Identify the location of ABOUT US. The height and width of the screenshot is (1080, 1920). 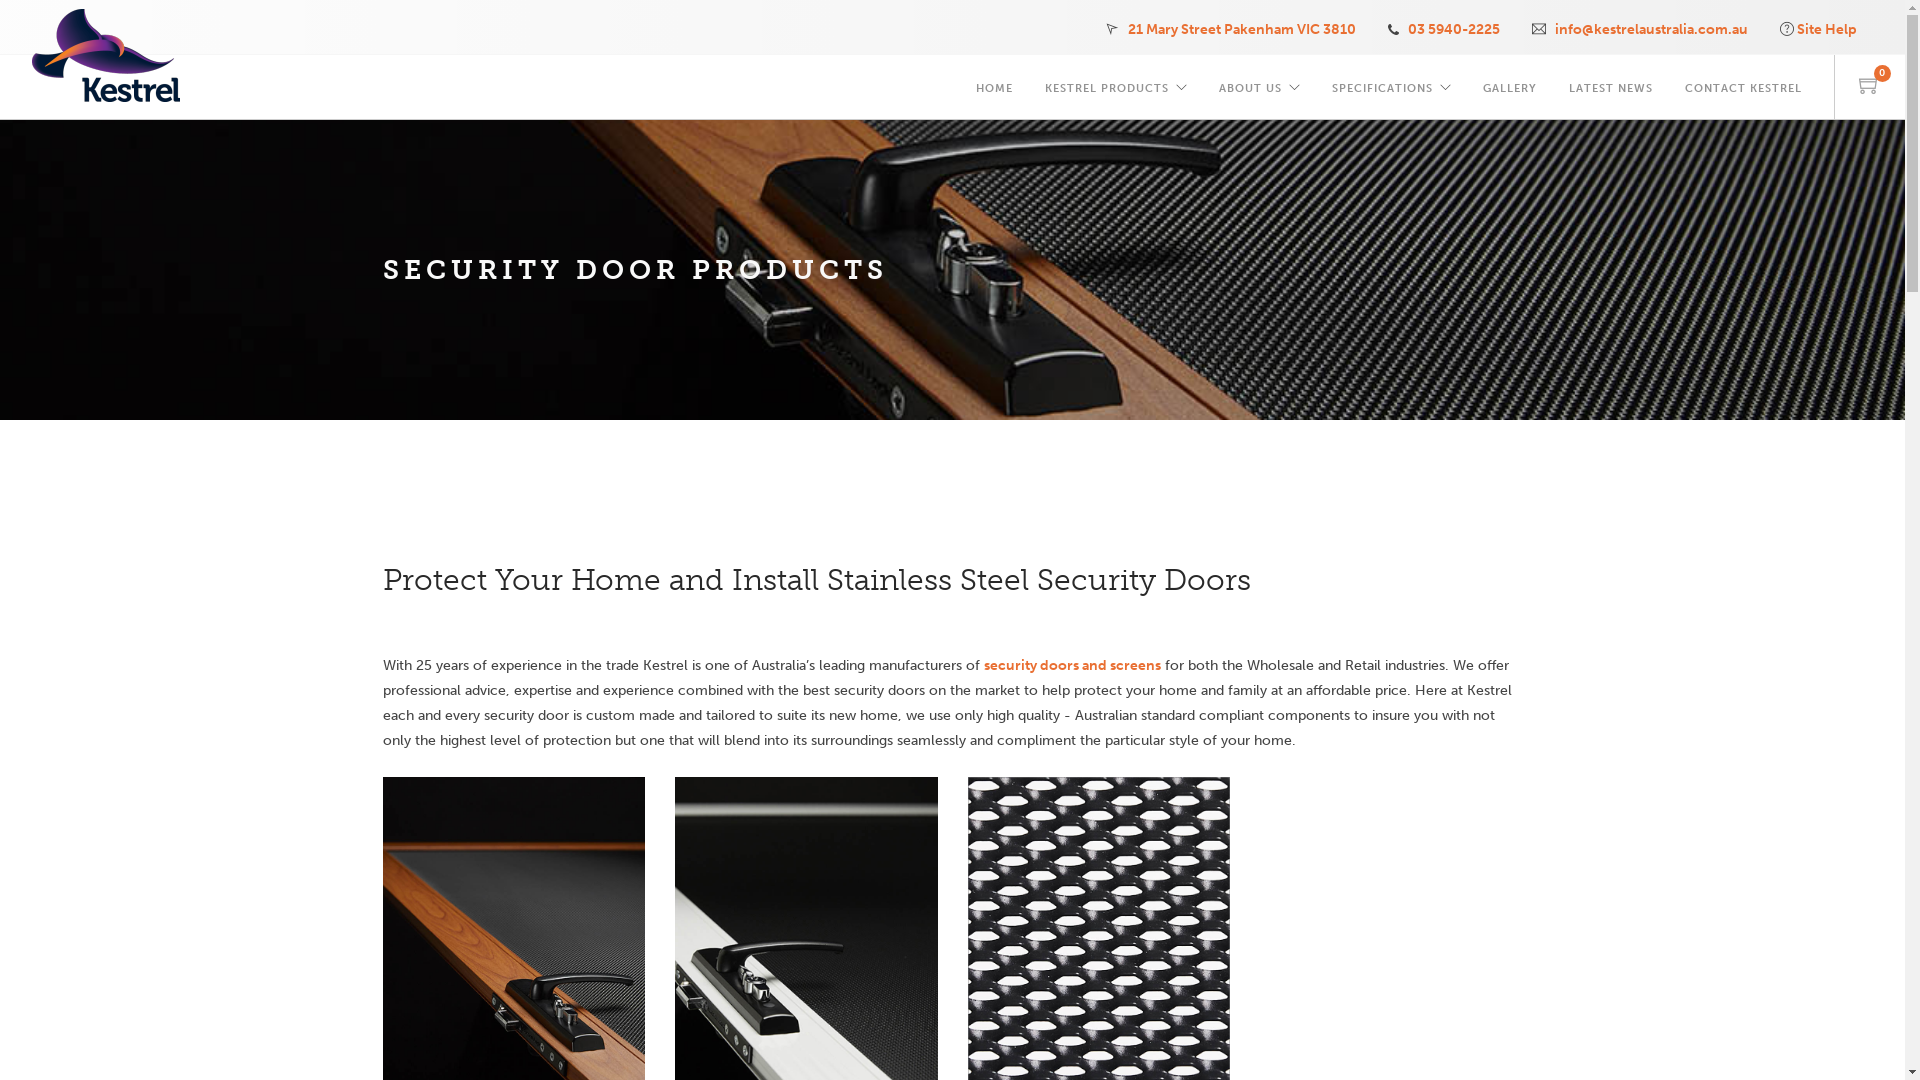
(1250, 84).